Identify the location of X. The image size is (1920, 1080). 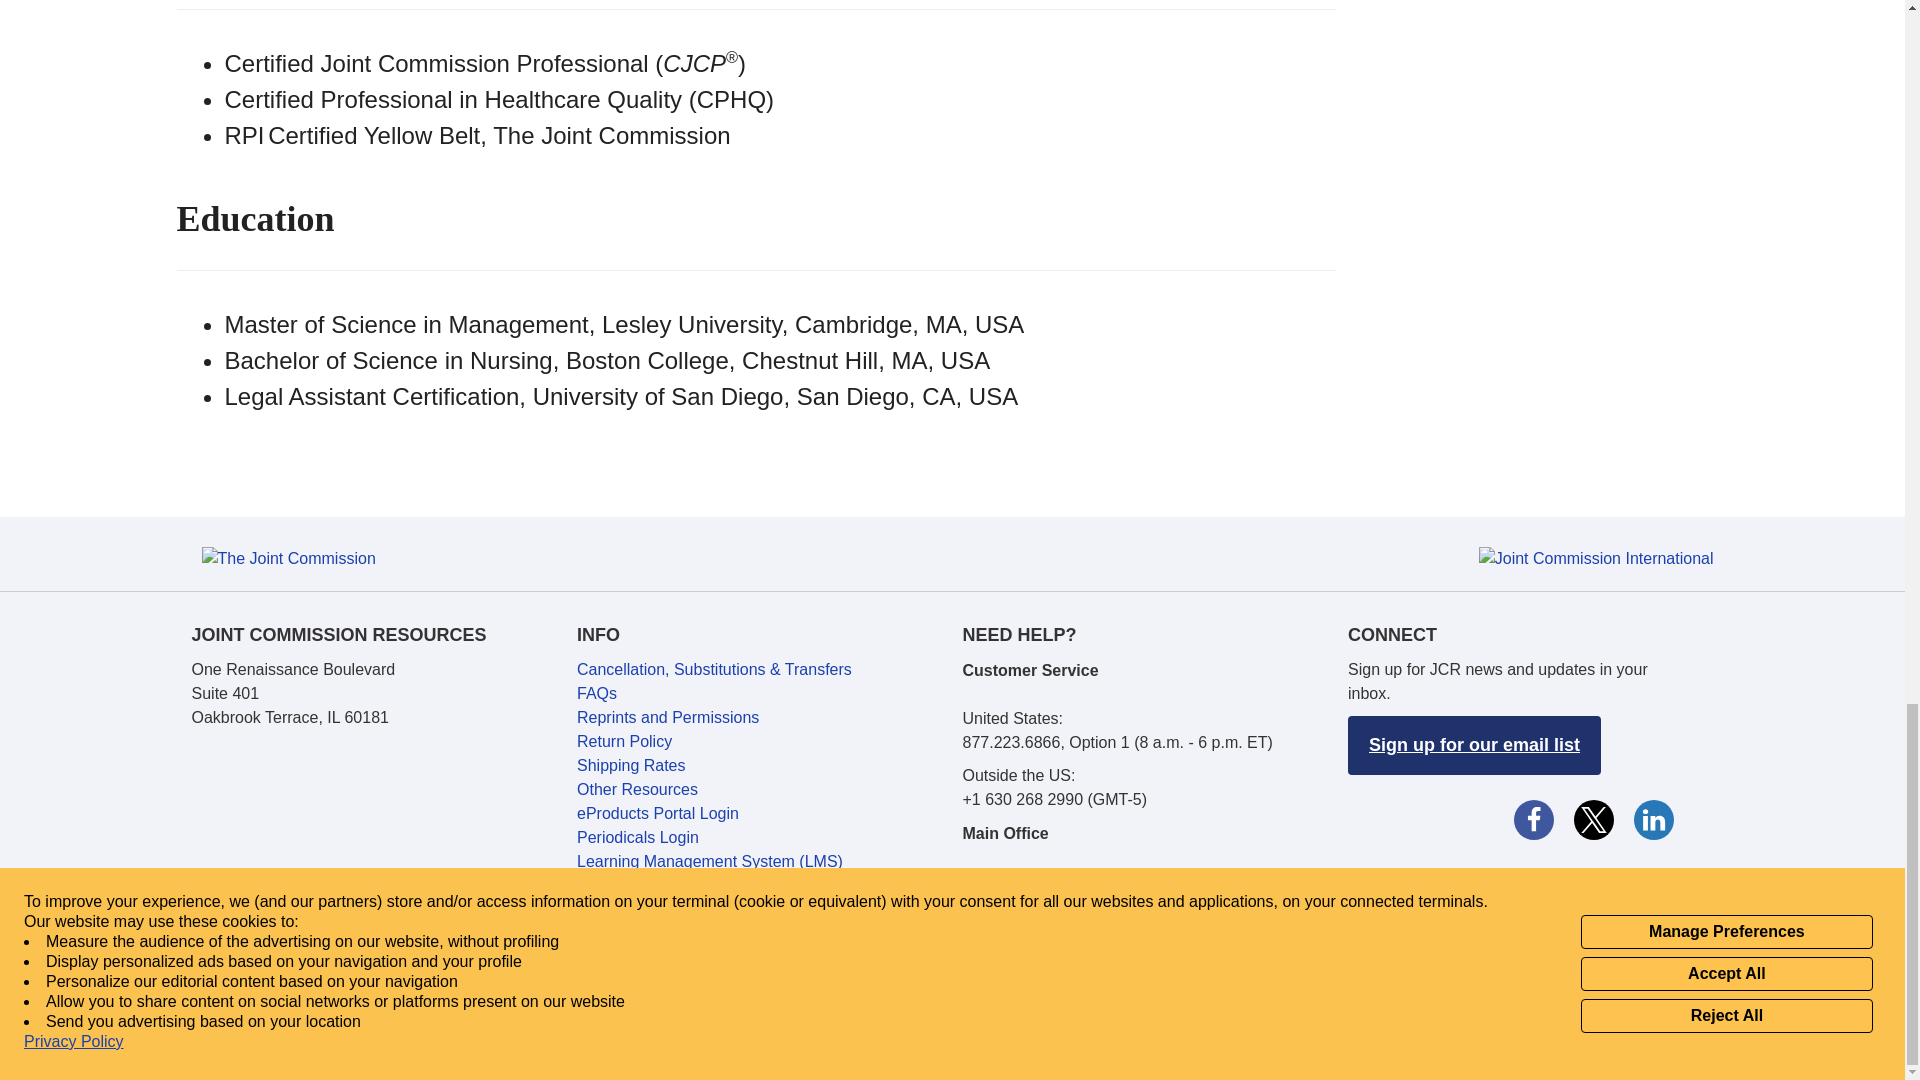
(1592, 818).